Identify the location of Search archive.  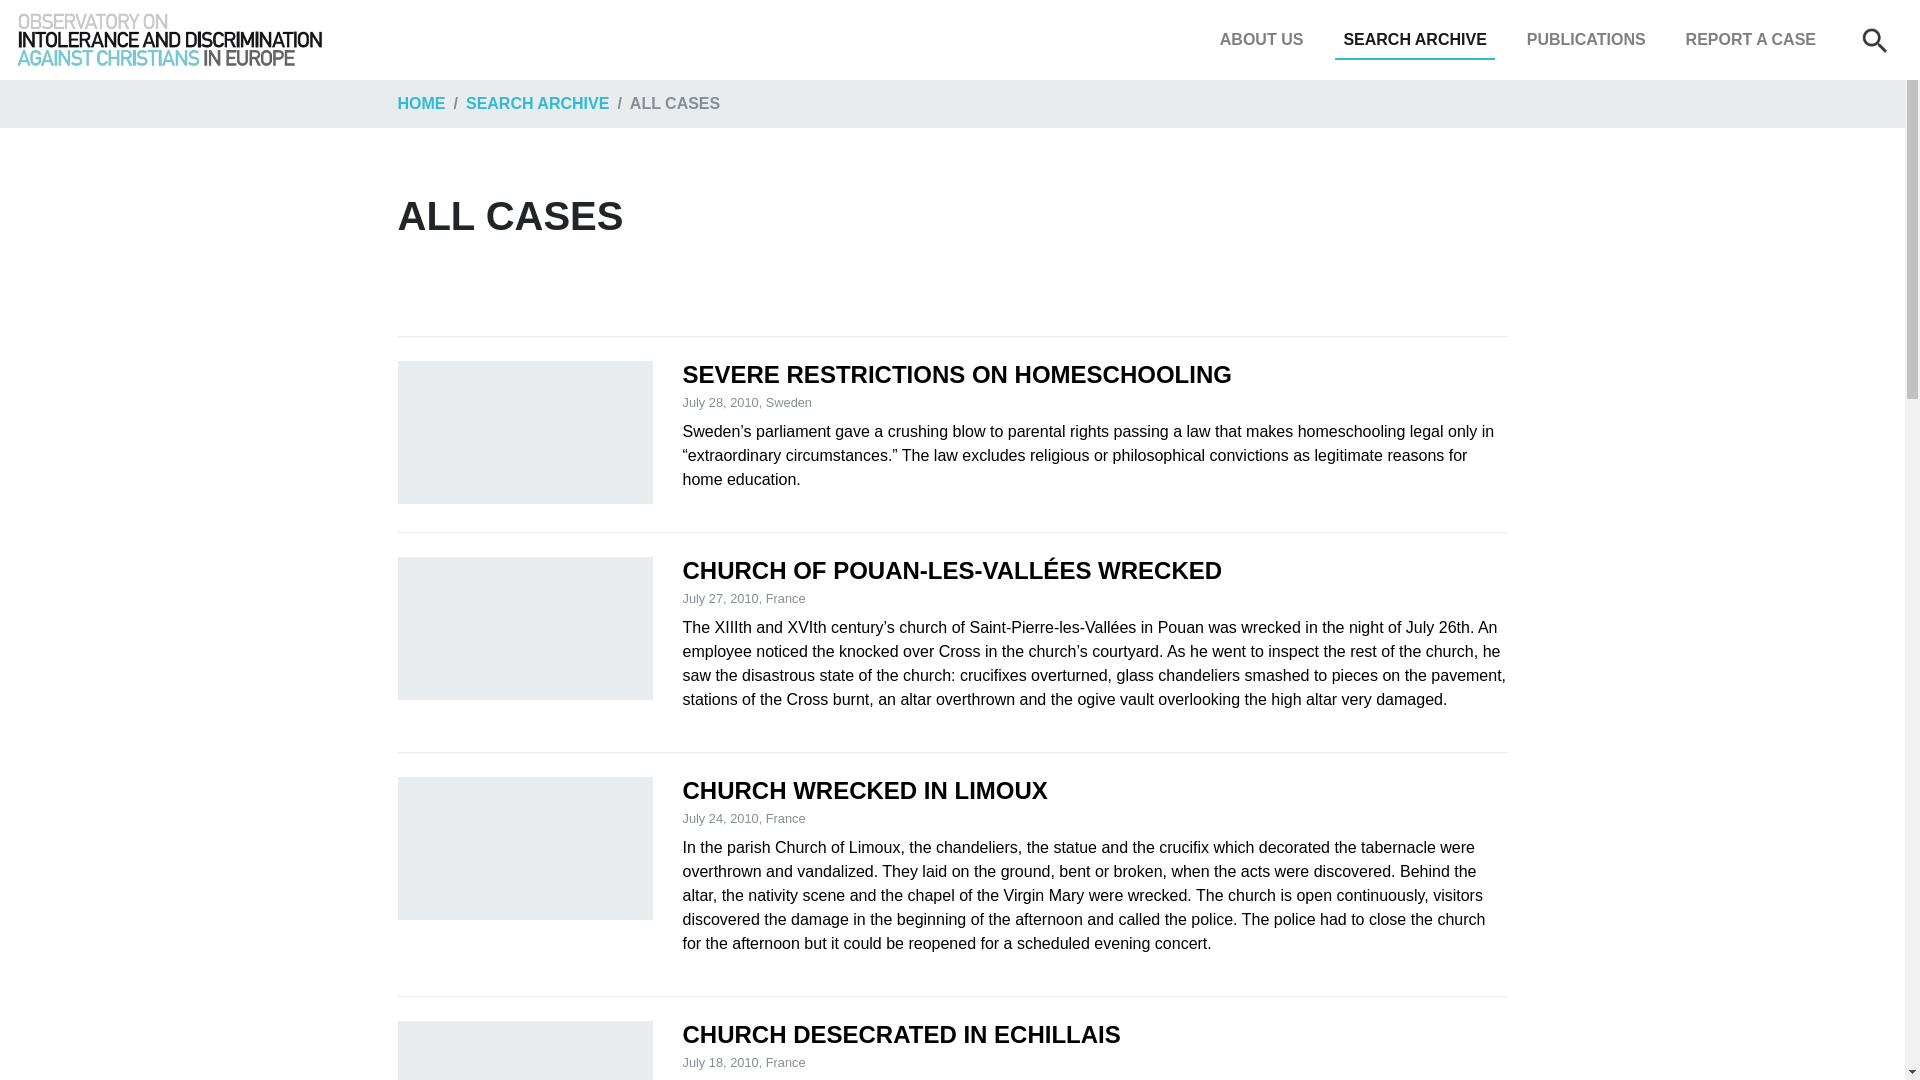
(1414, 40).